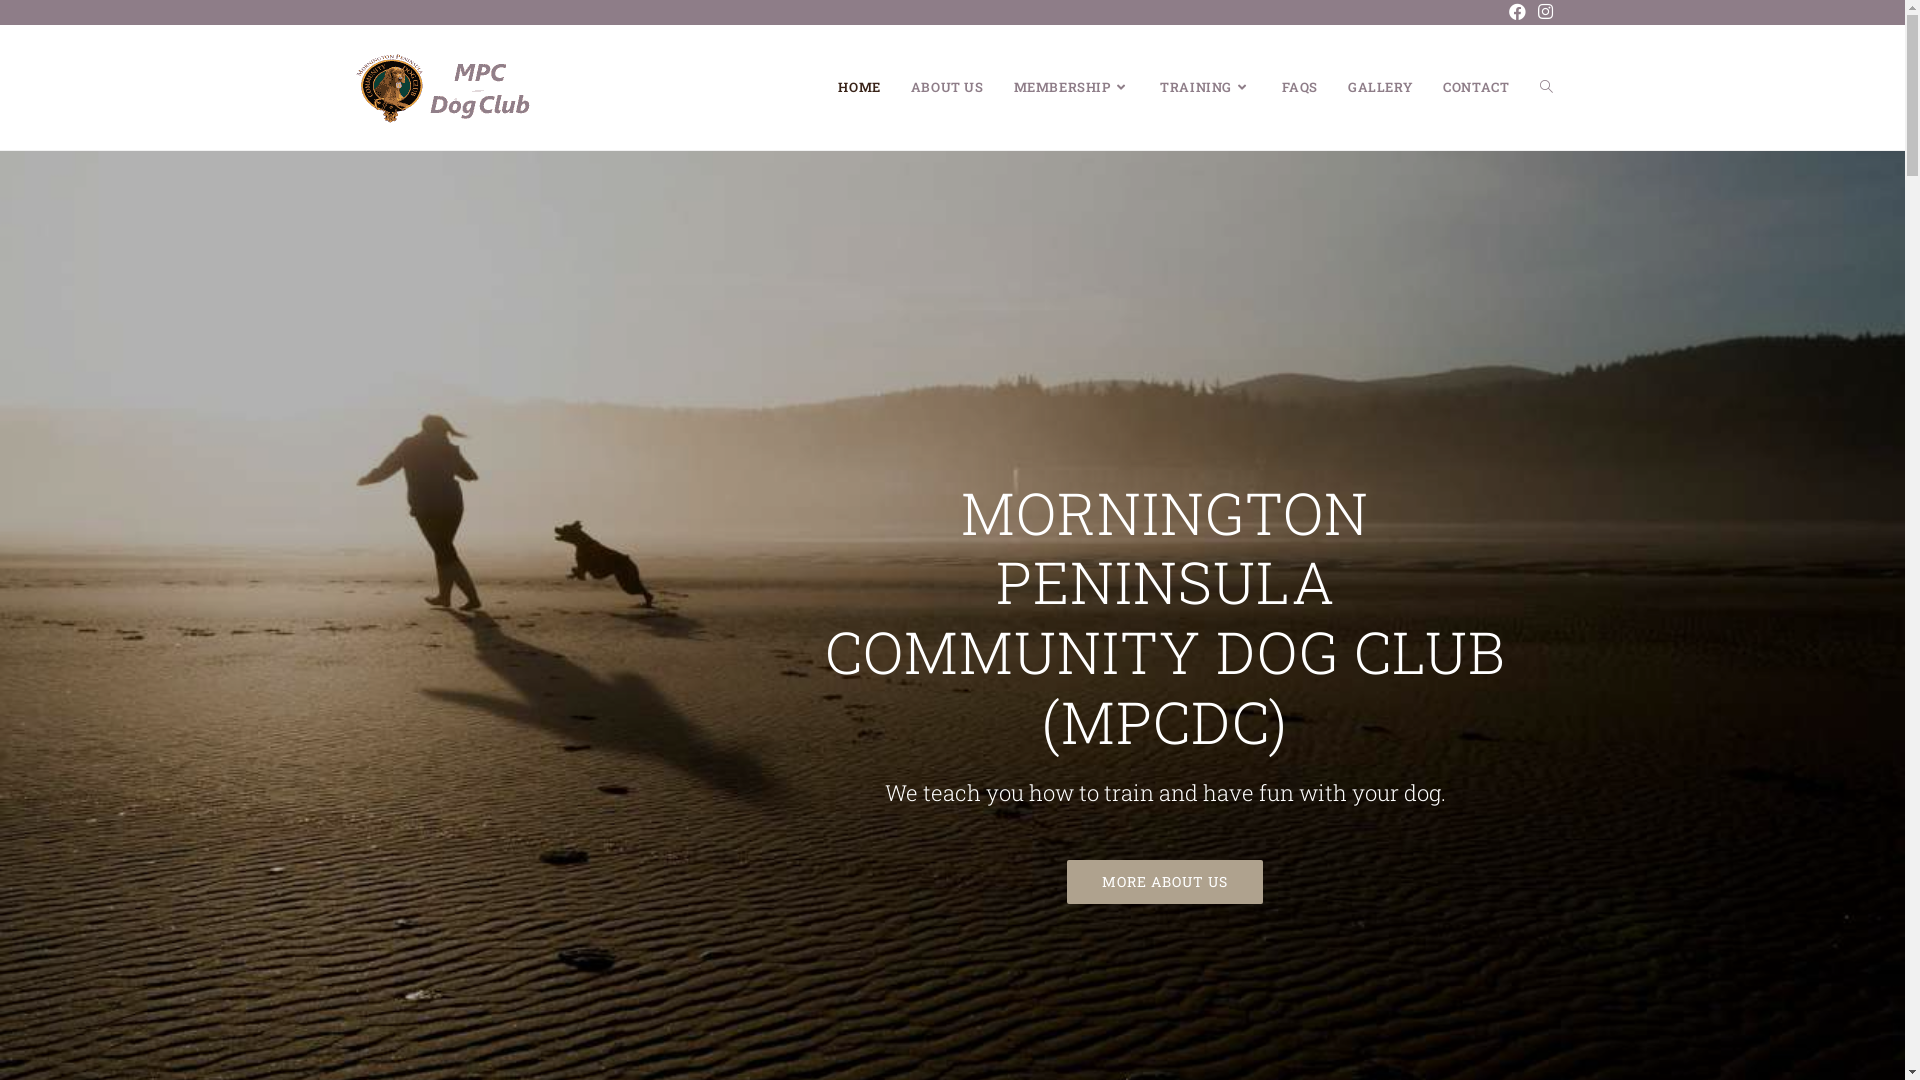  Describe the element at coordinates (1380, 88) in the screenshot. I see `GALLERY` at that location.